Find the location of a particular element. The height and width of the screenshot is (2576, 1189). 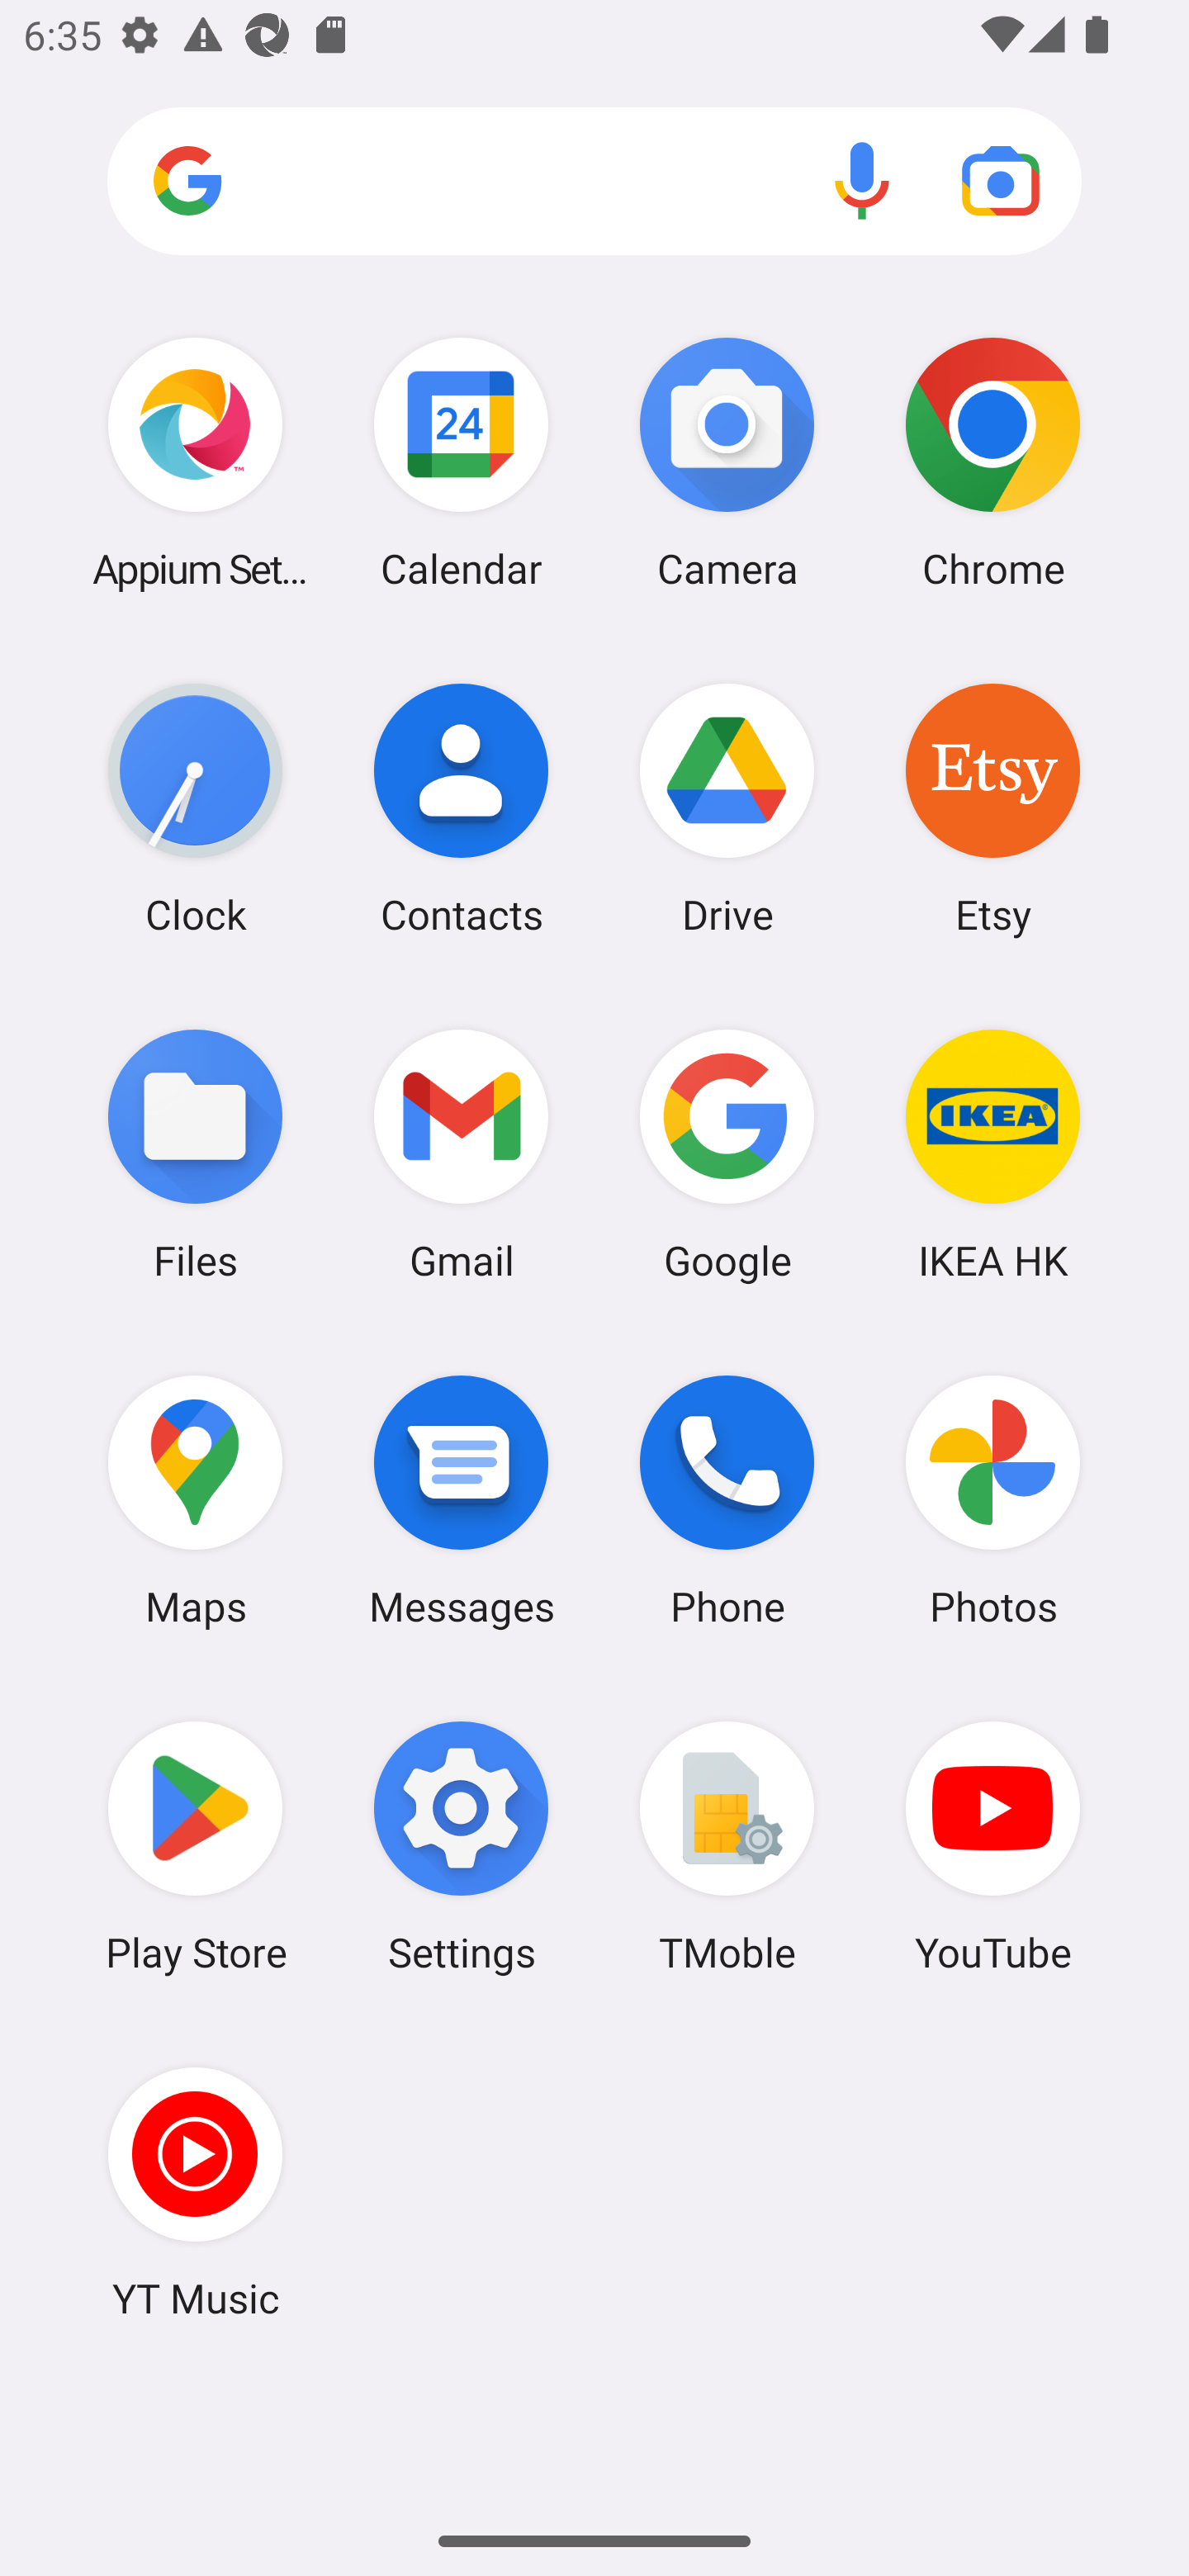

Voice search is located at coordinates (862, 180).